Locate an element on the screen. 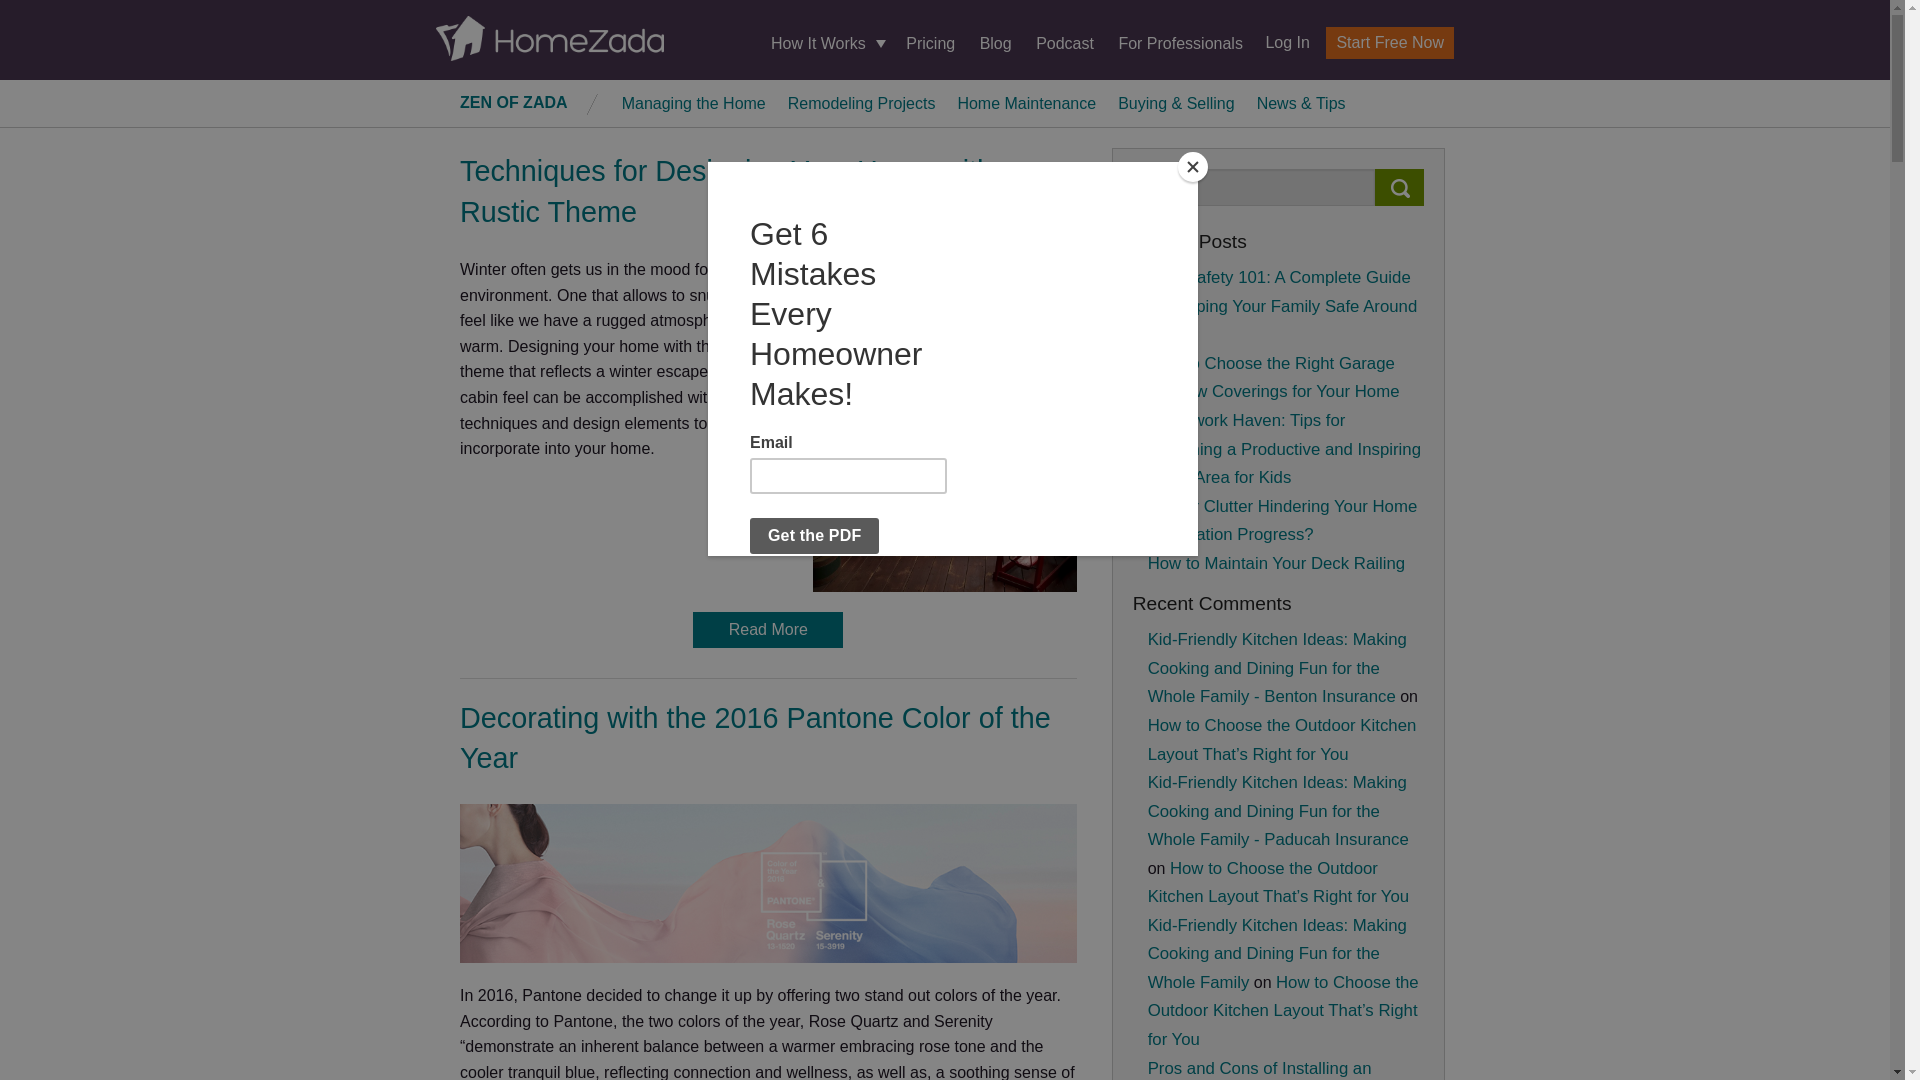 This screenshot has height=1080, width=1920. Podcast is located at coordinates (1065, 42).